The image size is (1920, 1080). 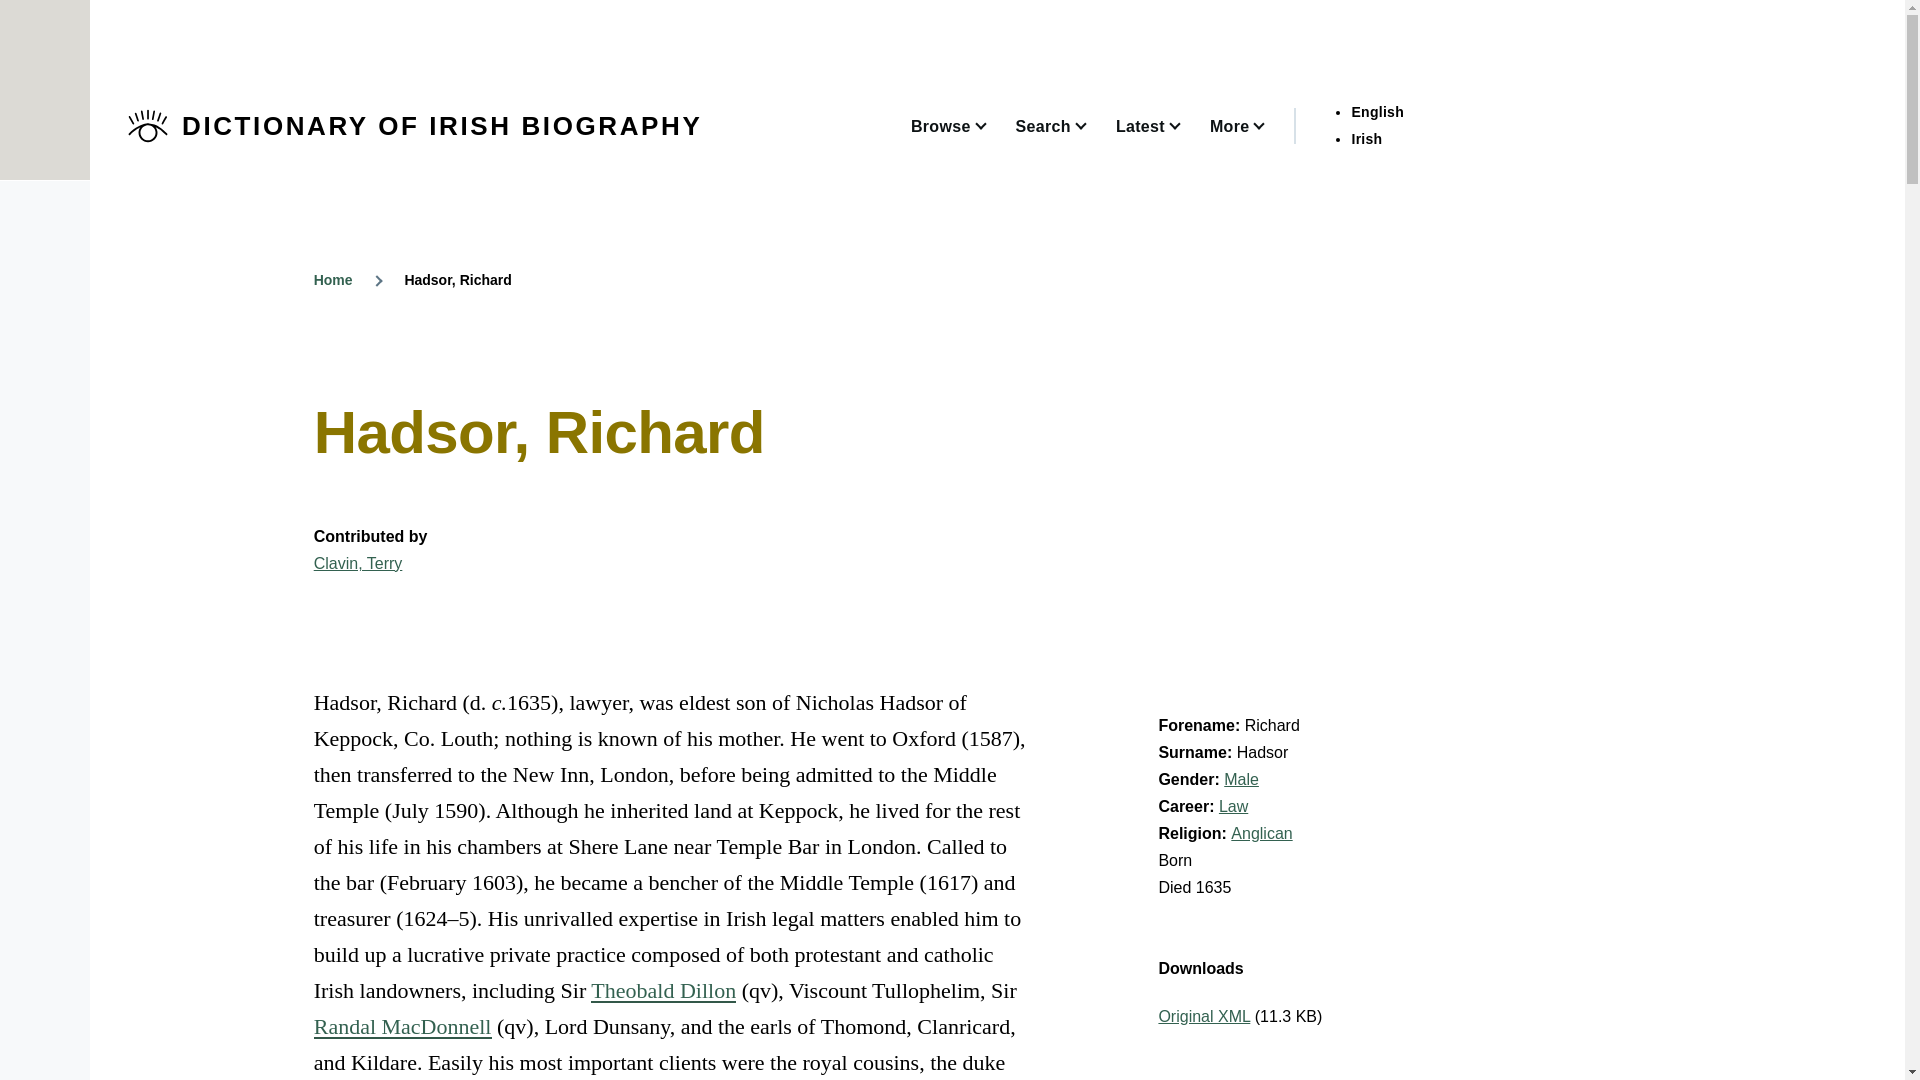 What do you see at coordinates (663, 990) in the screenshot?
I see `Theobald Dillon` at bounding box center [663, 990].